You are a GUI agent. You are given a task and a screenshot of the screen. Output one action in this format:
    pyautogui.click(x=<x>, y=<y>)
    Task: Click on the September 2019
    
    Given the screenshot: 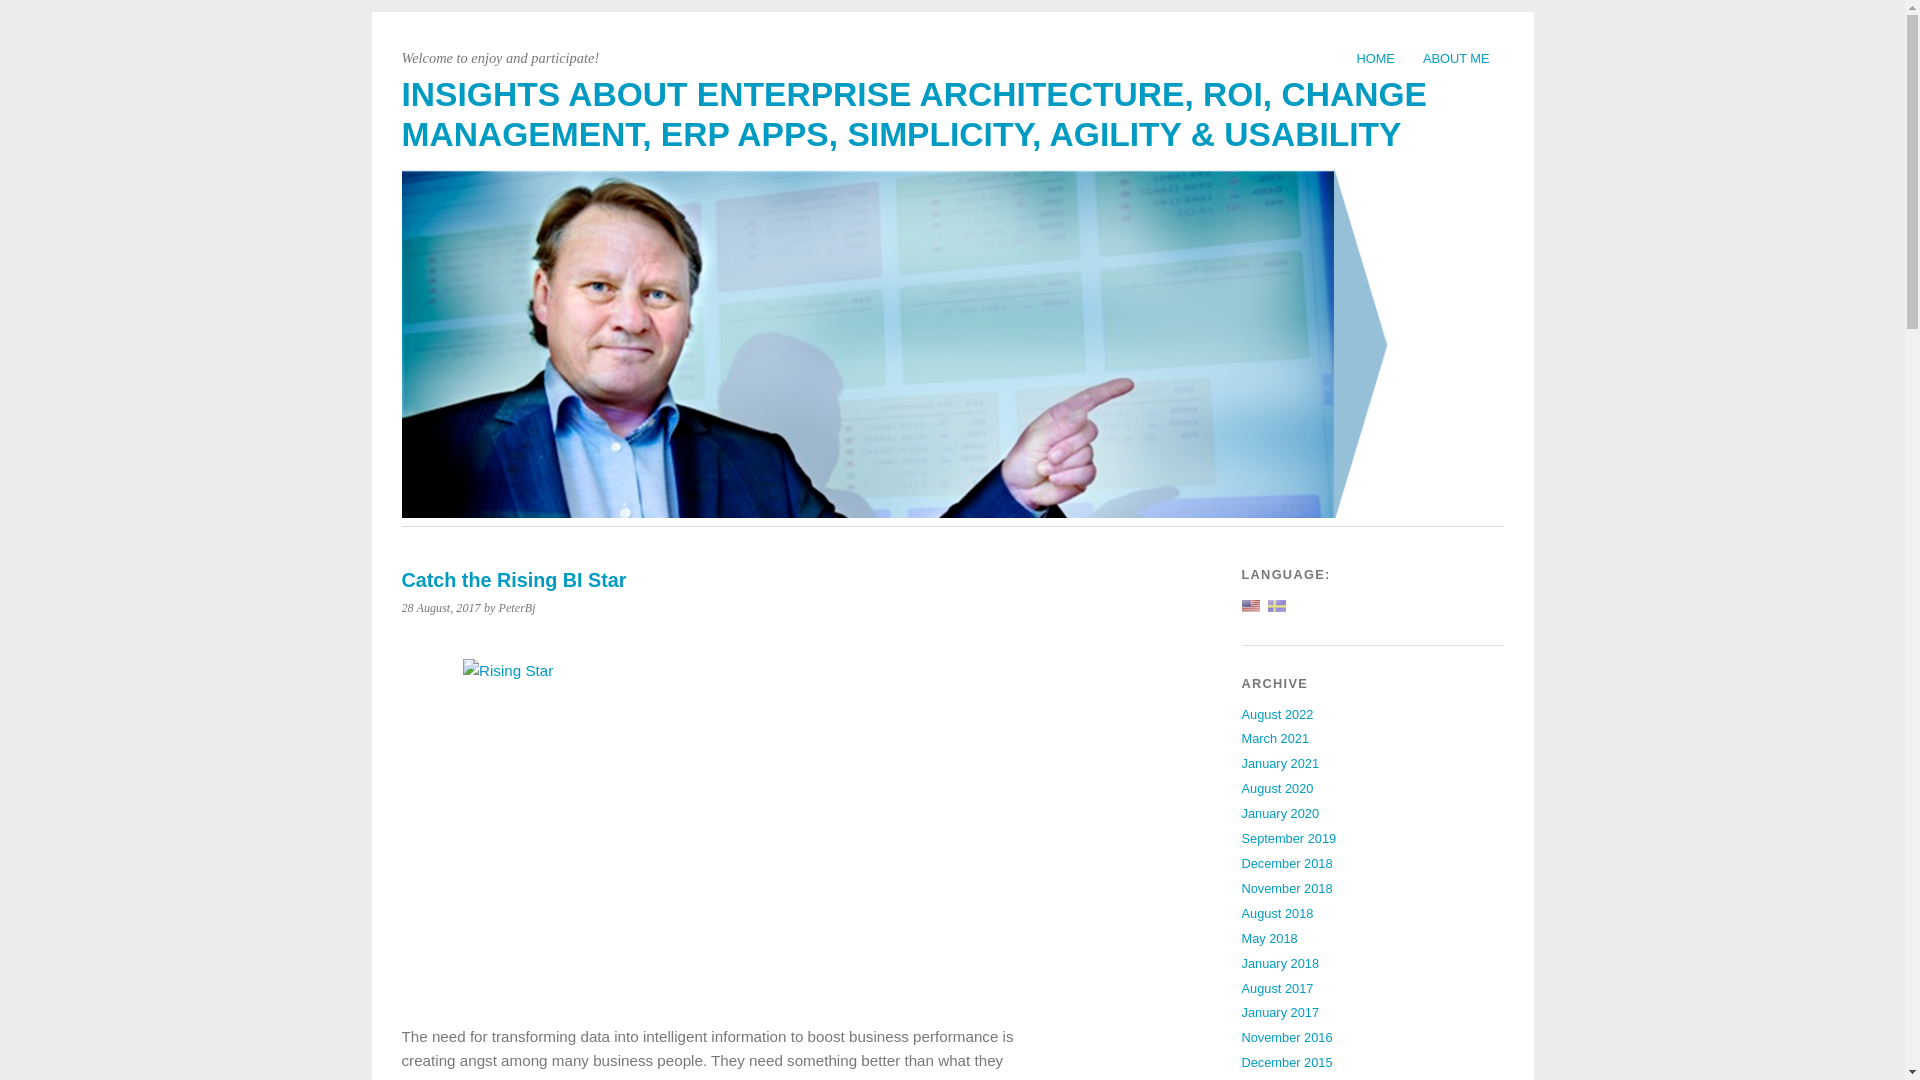 What is the action you would take?
    pyautogui.click(x=1289, y=838)
    